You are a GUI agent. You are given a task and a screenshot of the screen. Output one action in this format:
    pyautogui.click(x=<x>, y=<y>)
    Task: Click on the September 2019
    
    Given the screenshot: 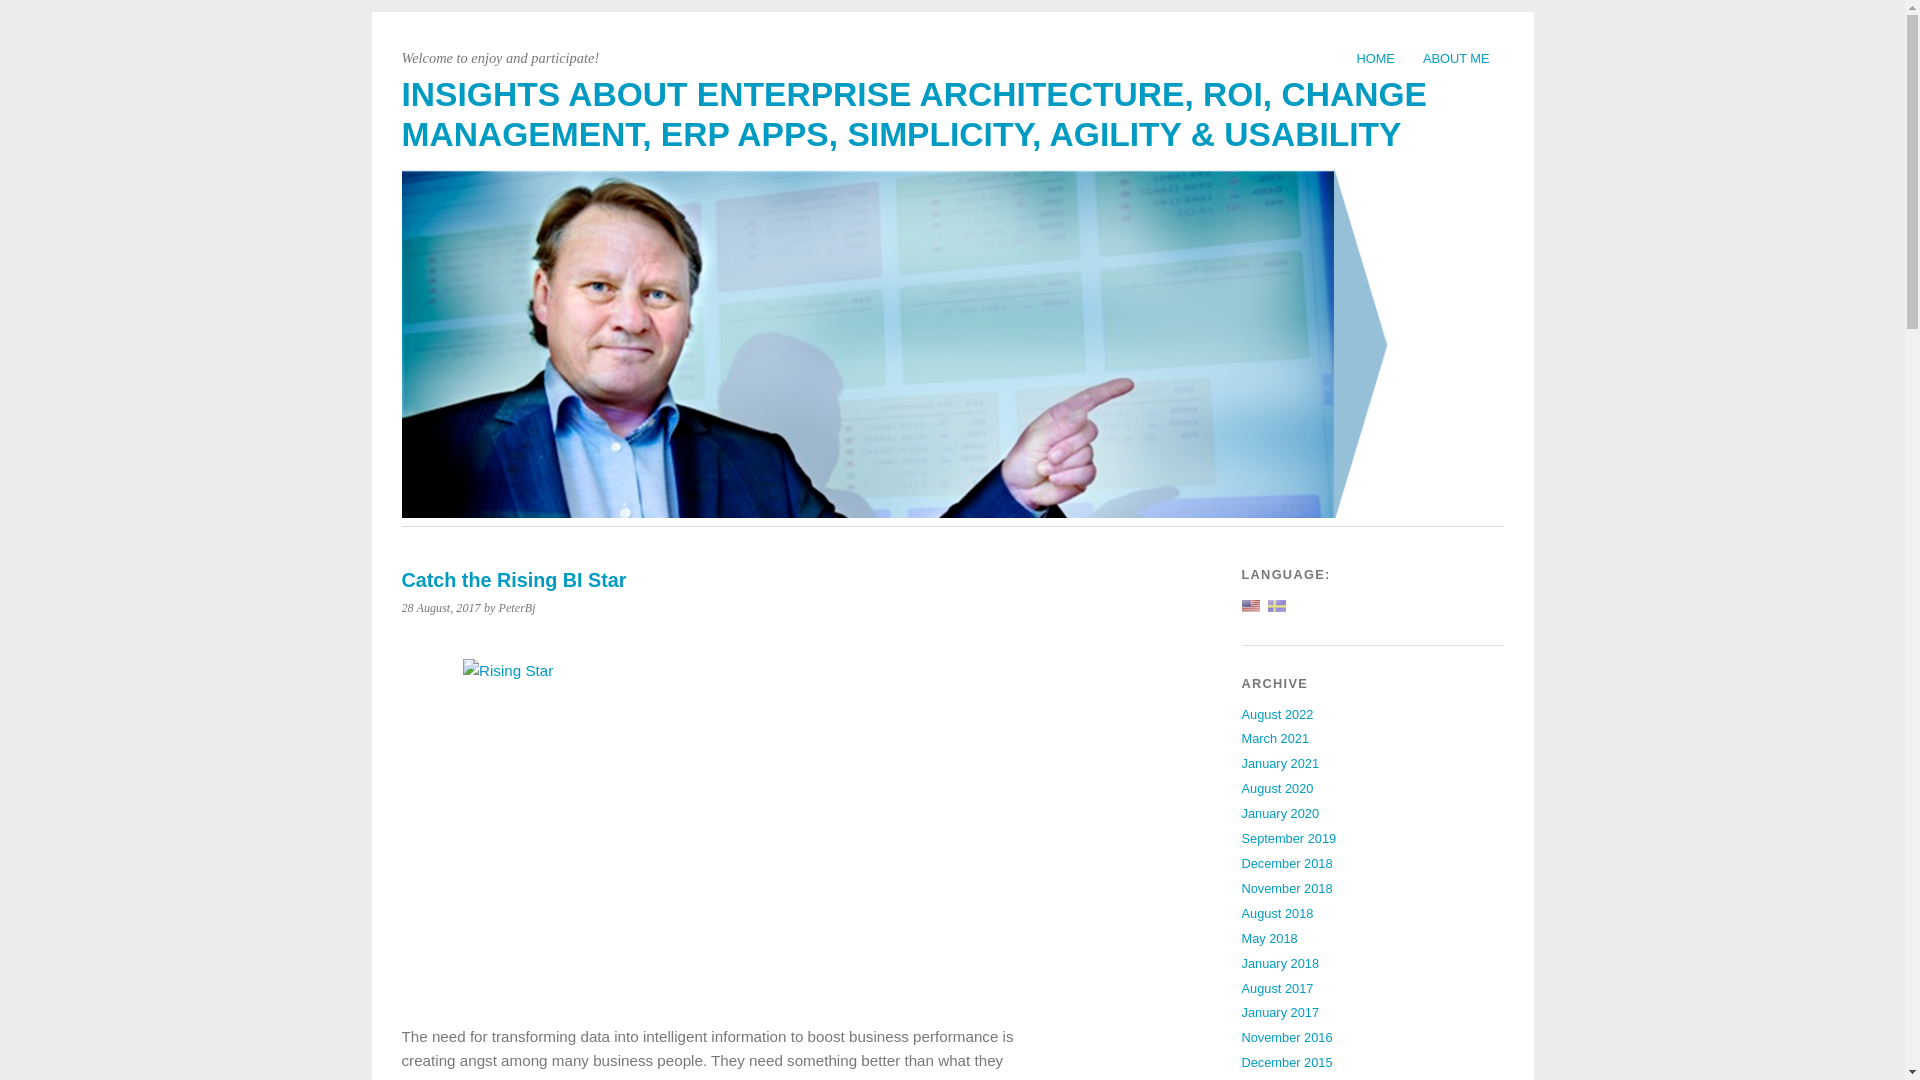 What is the action you would take?
    pyautogui.click(x=1289, y=838)
    